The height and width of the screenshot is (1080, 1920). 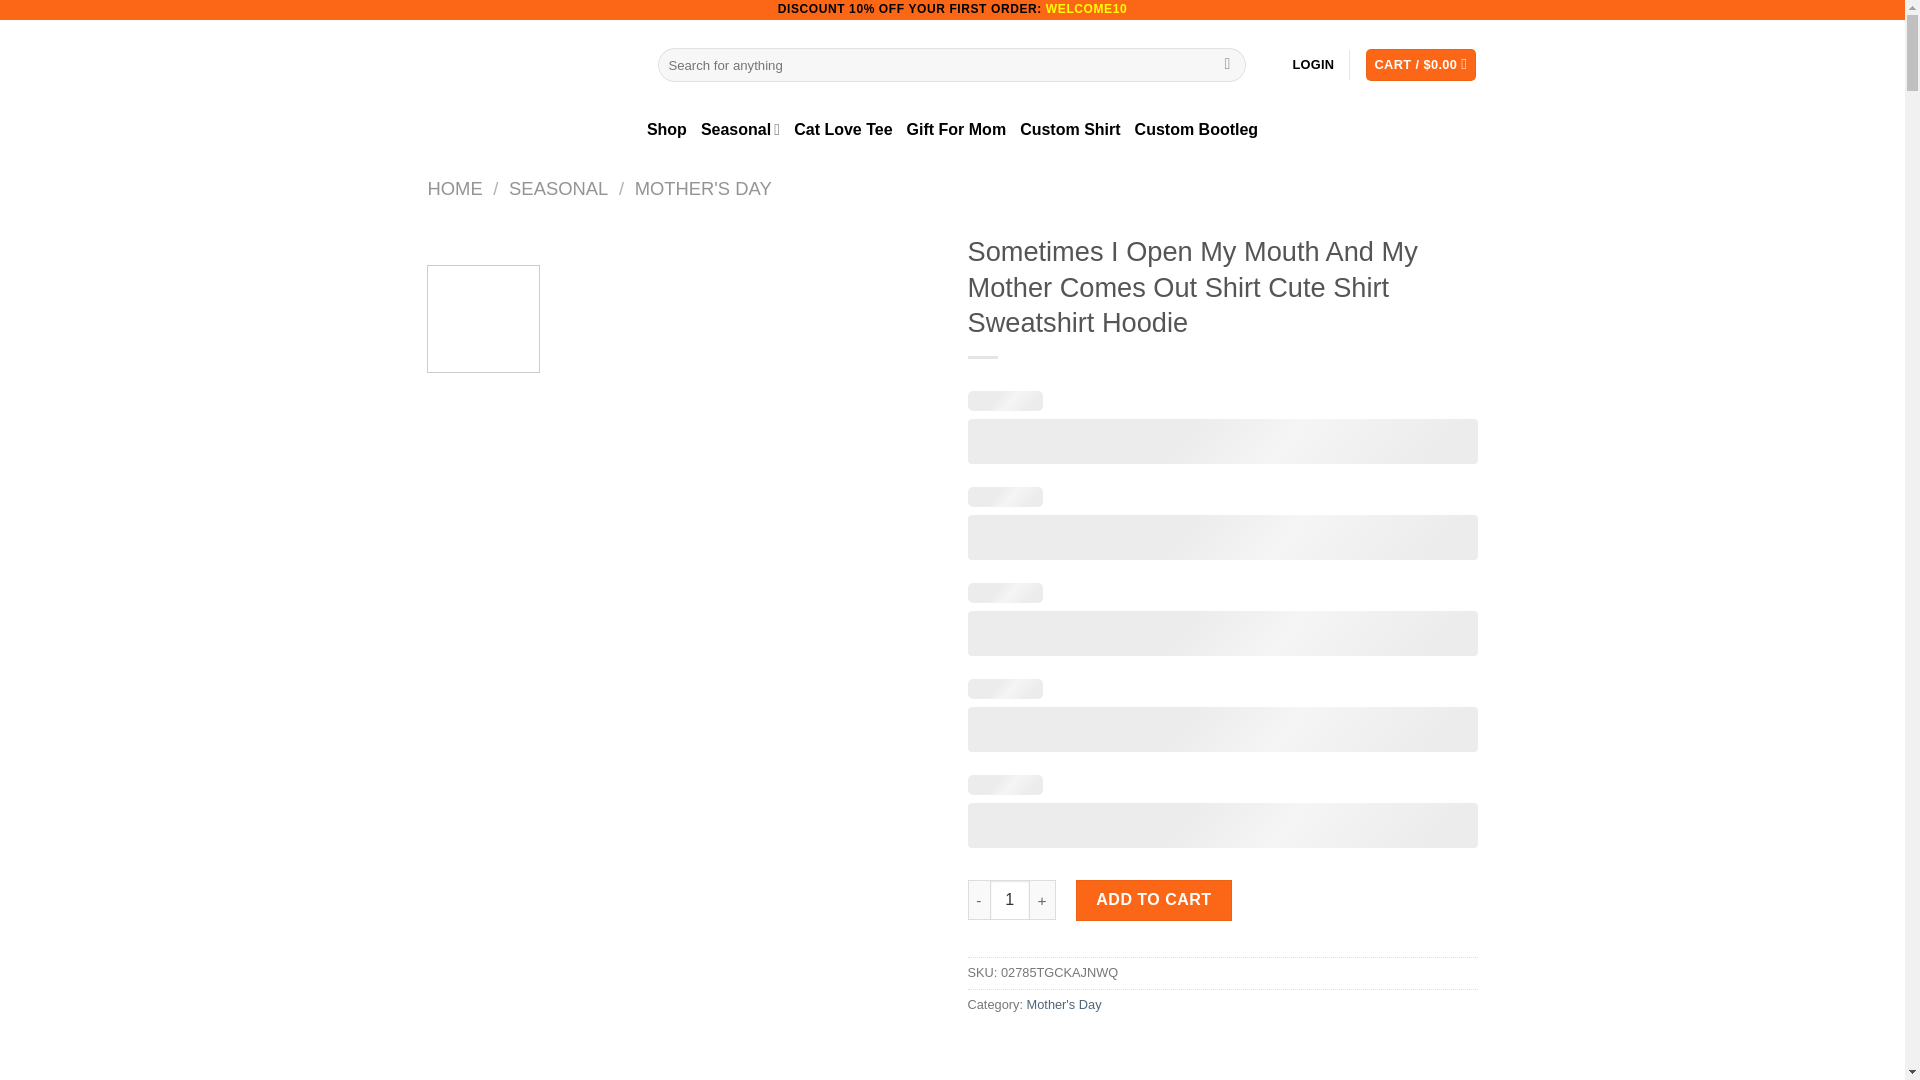 I want to click on SEASONAL, so click(x=558, y=188).